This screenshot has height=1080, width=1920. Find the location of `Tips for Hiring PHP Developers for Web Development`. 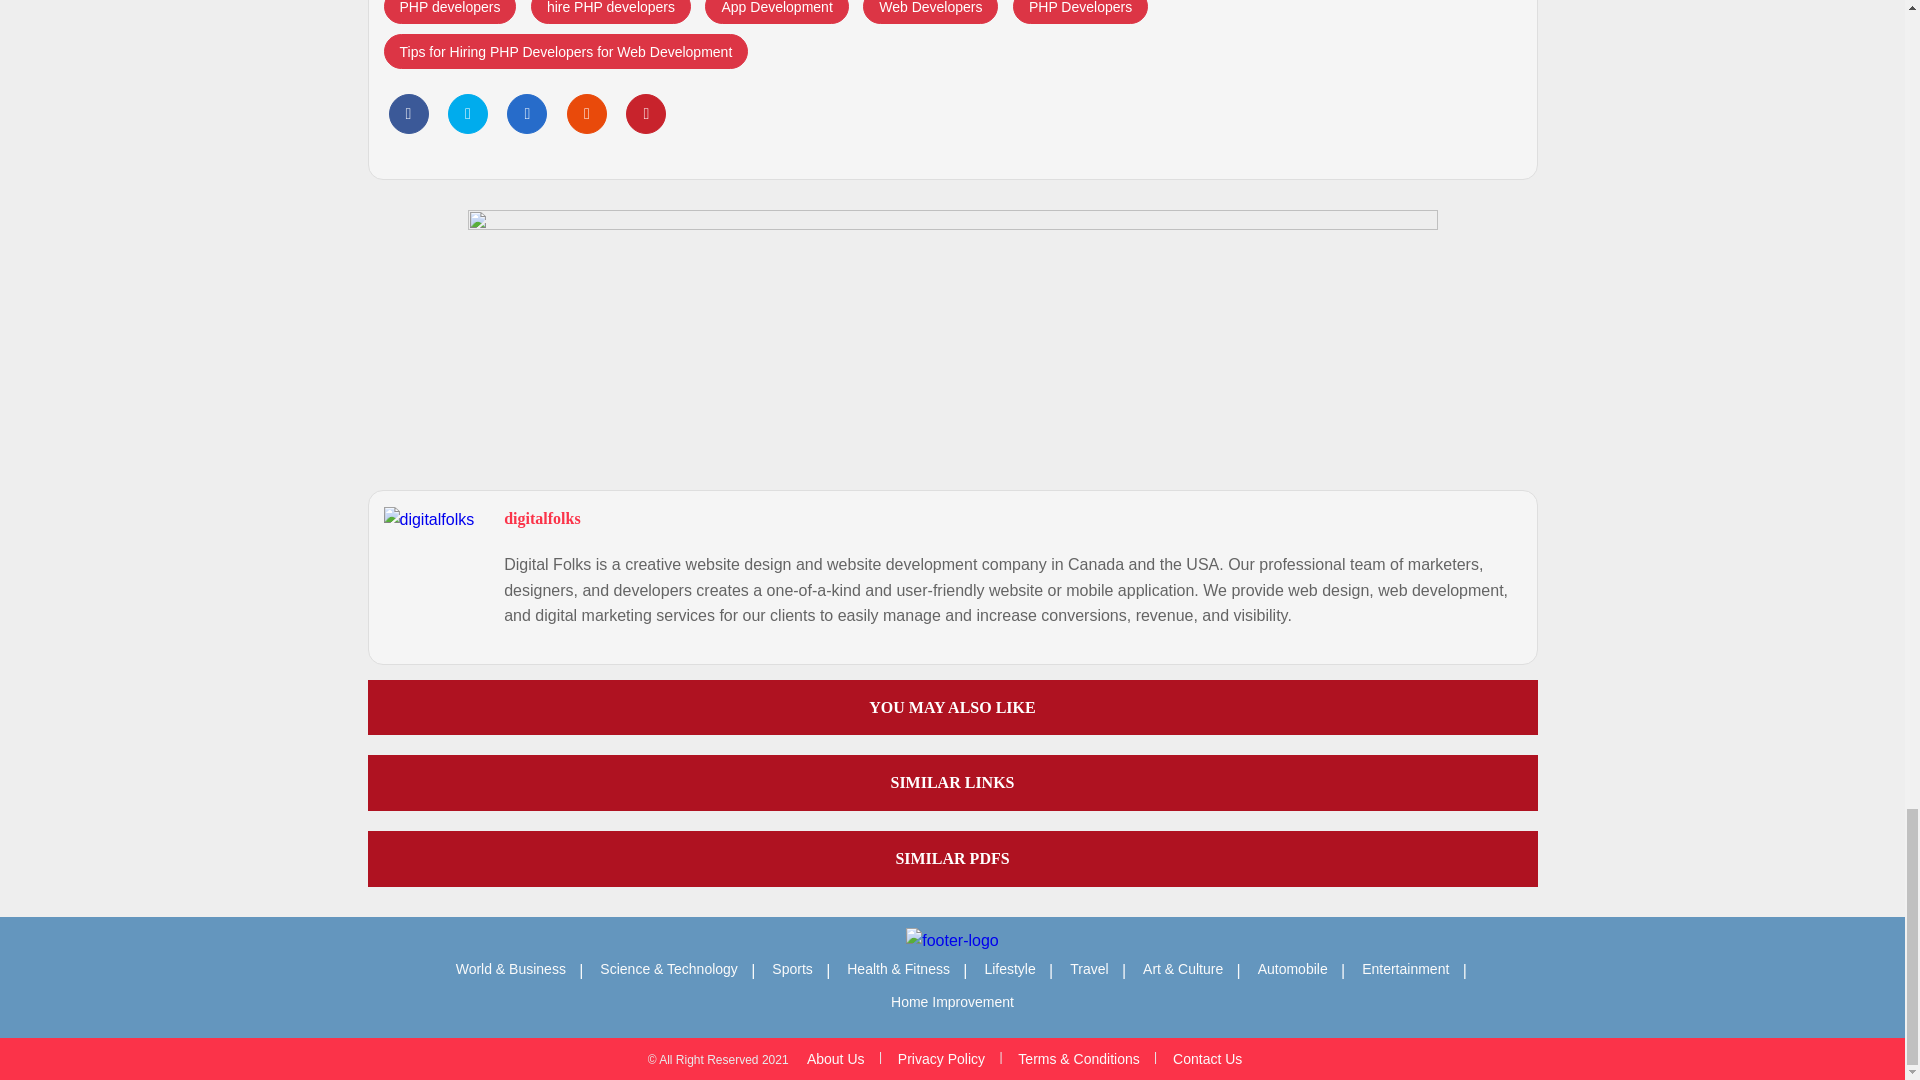

Tips for Hiring PHP Developers for Web Development is located at coordinates (566, 51).